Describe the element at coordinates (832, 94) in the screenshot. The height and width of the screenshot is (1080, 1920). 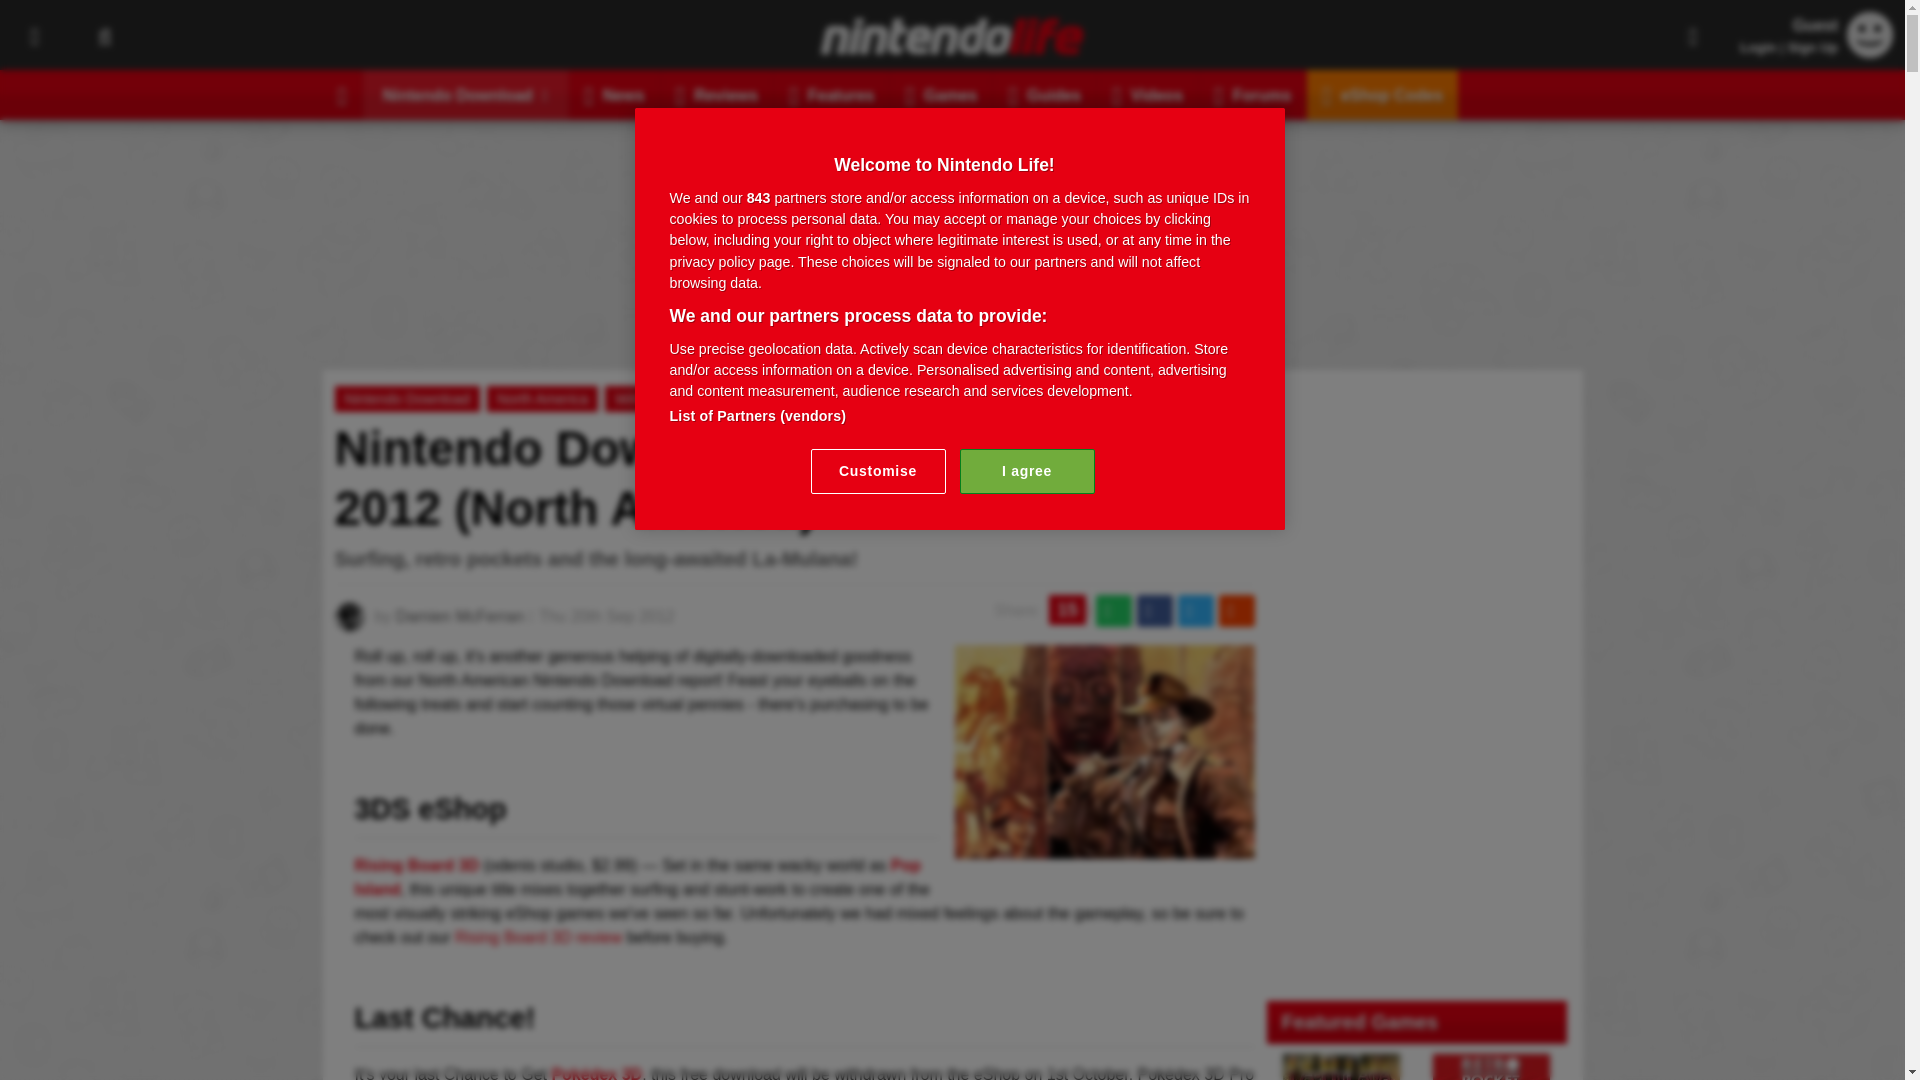
I see `Features` at that location.